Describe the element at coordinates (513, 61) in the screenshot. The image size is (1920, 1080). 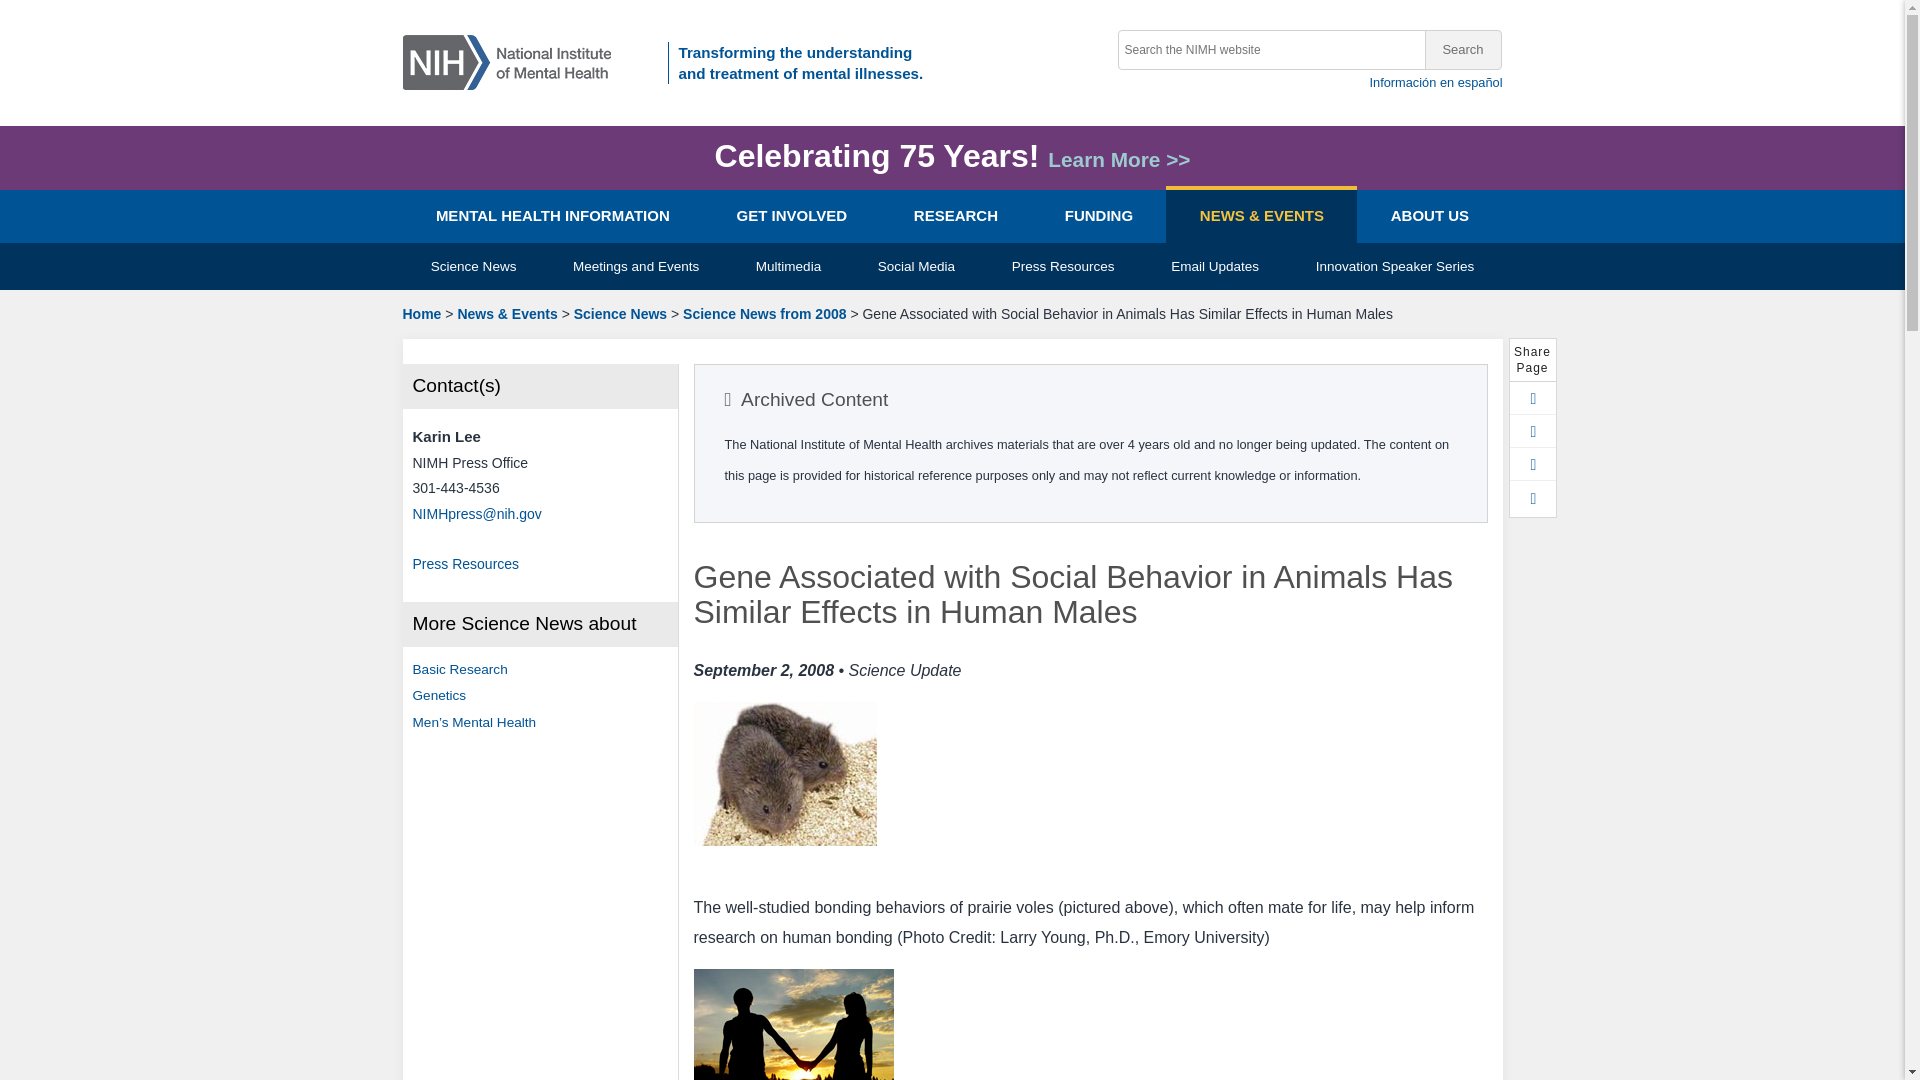
I see `NIMH Home` at that location.